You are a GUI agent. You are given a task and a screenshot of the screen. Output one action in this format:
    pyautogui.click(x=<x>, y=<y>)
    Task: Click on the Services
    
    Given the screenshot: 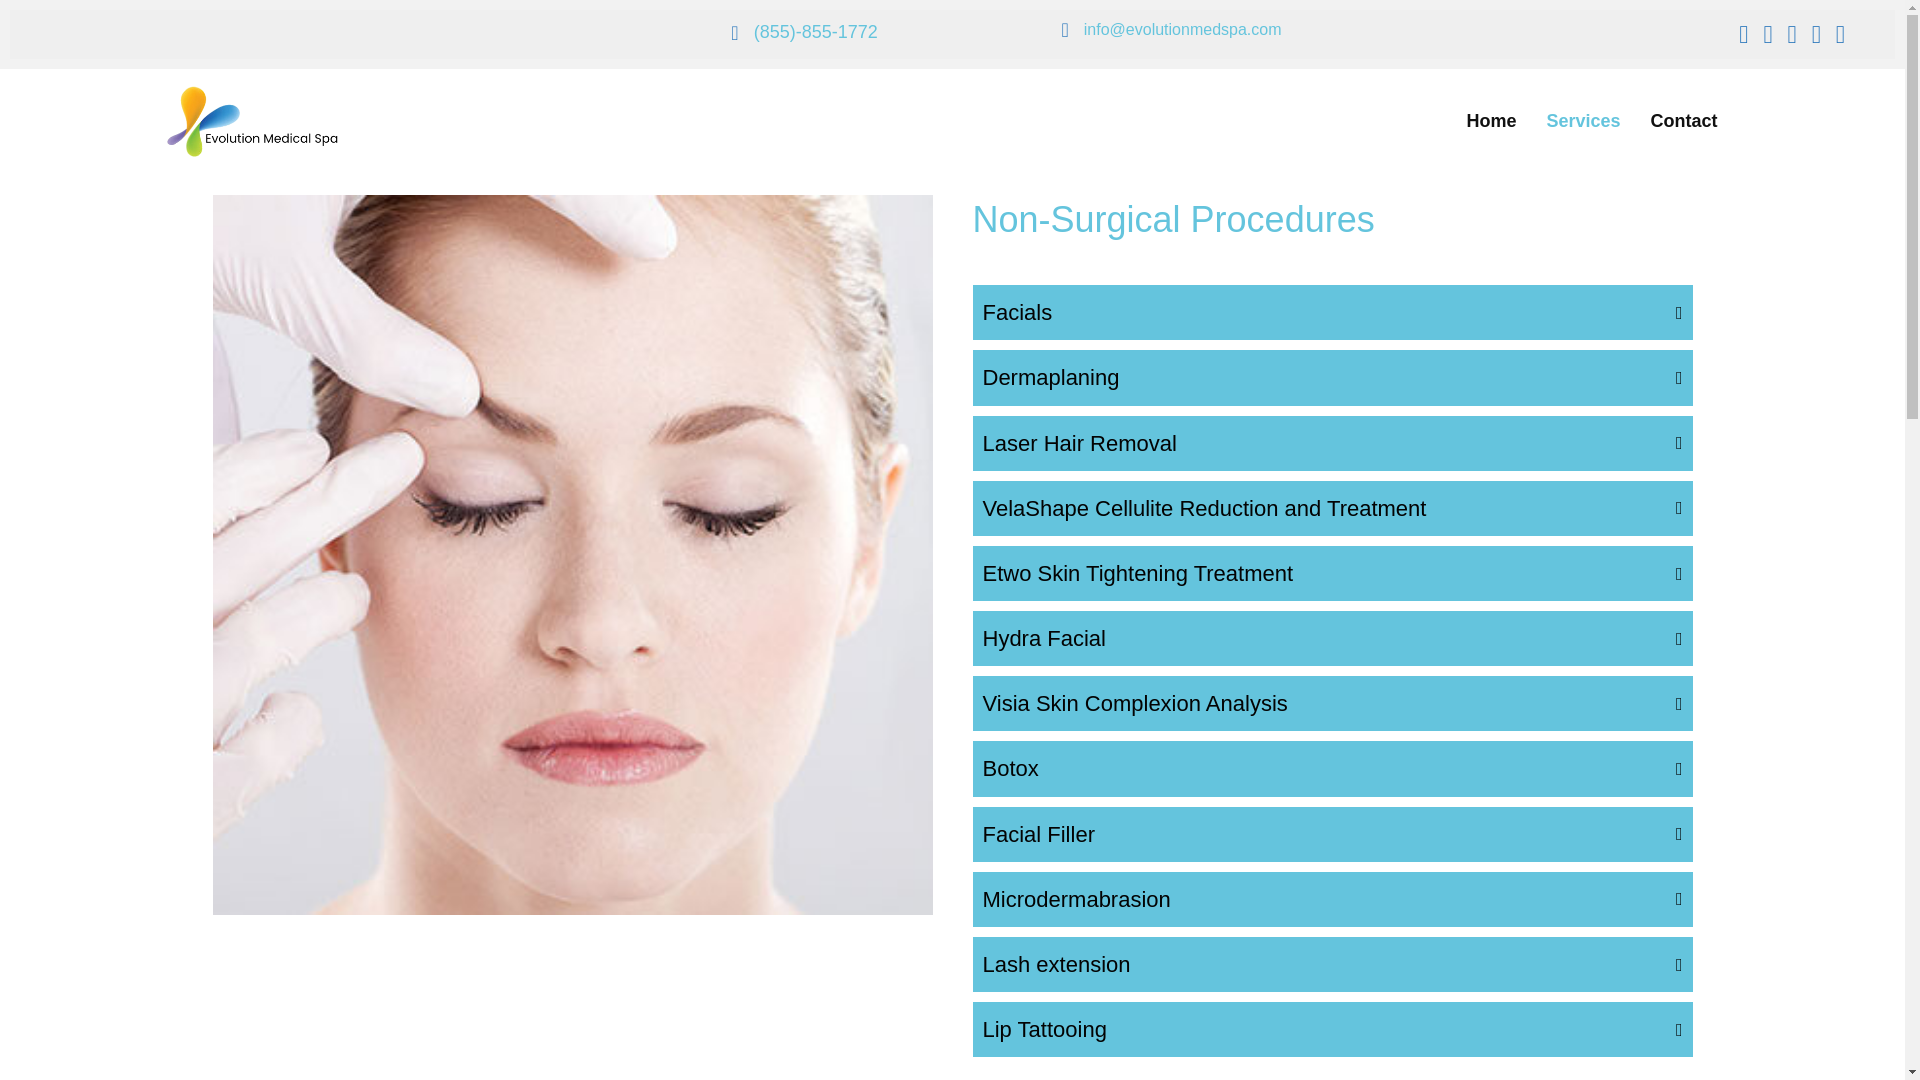 What is the action you would take?
    pyautogui.click(x=1582, y=121)
    